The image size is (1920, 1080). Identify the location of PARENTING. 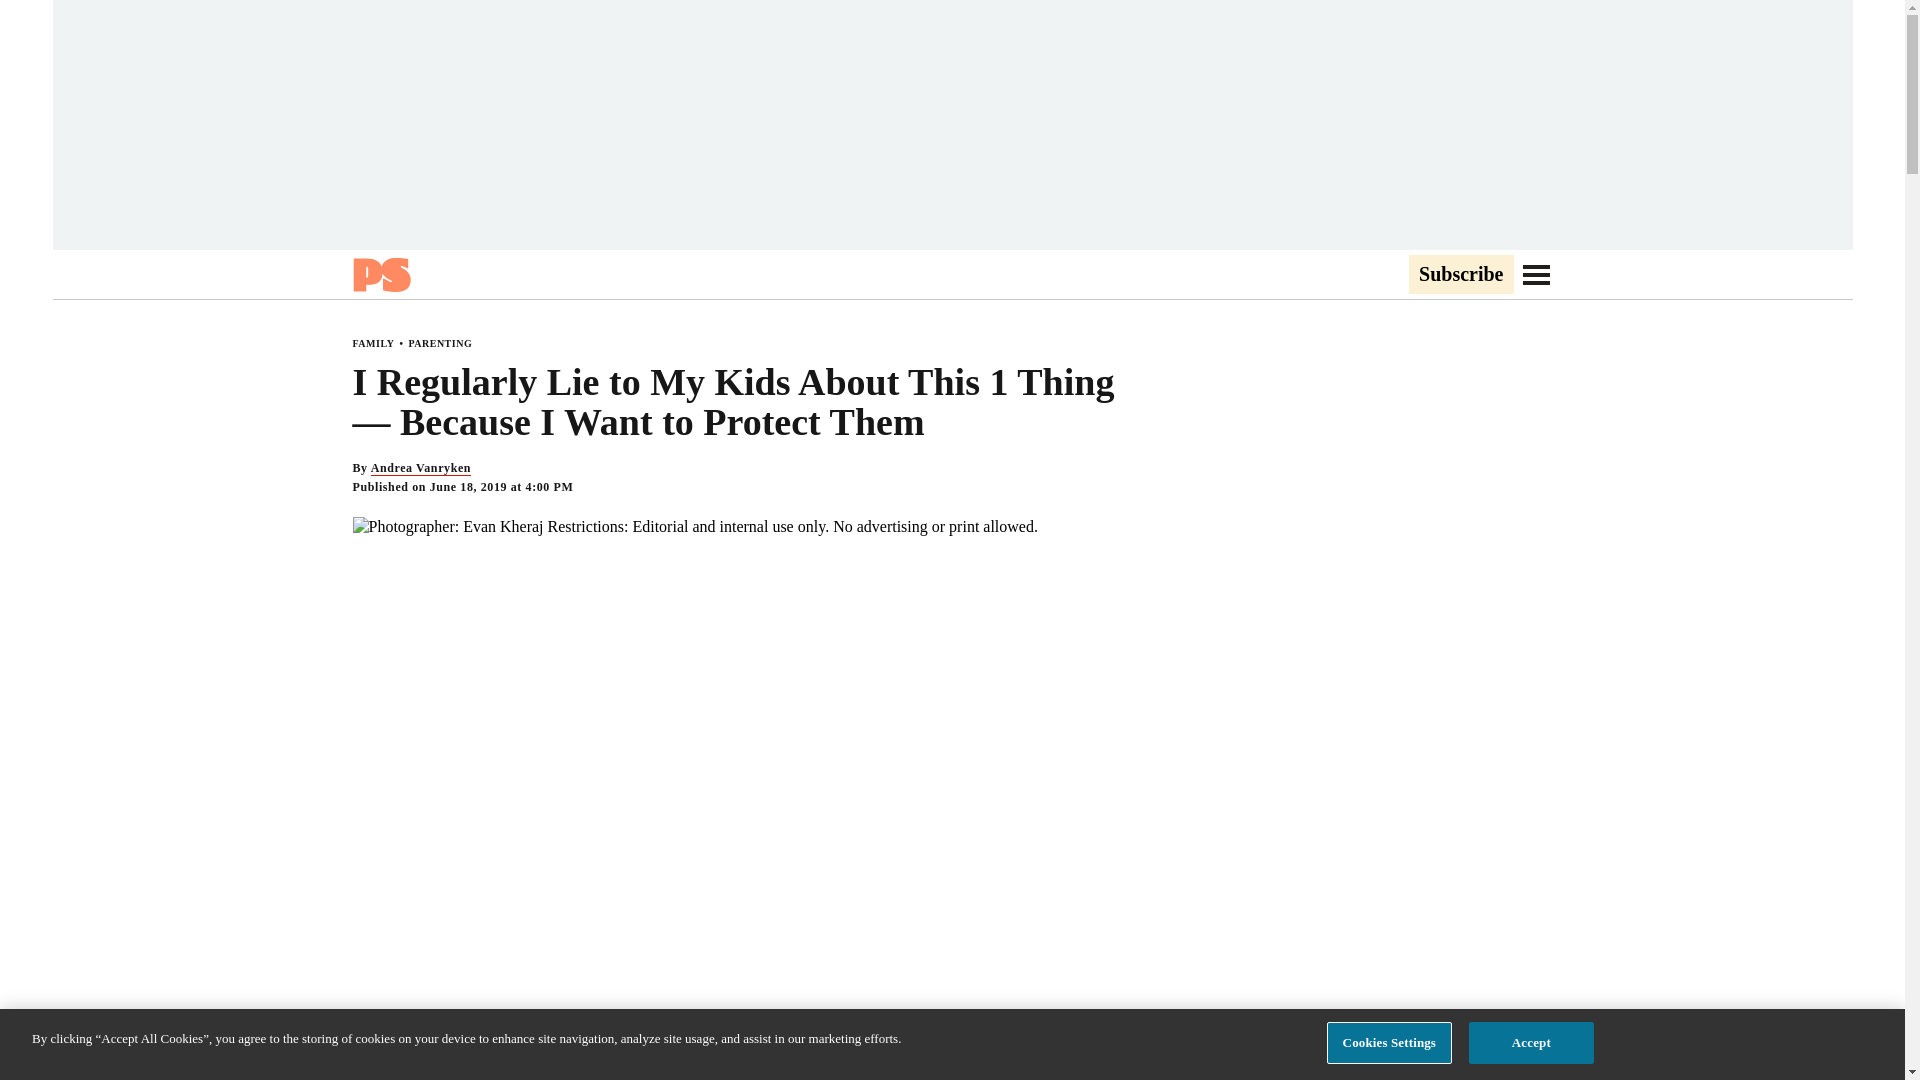
(440, 343).